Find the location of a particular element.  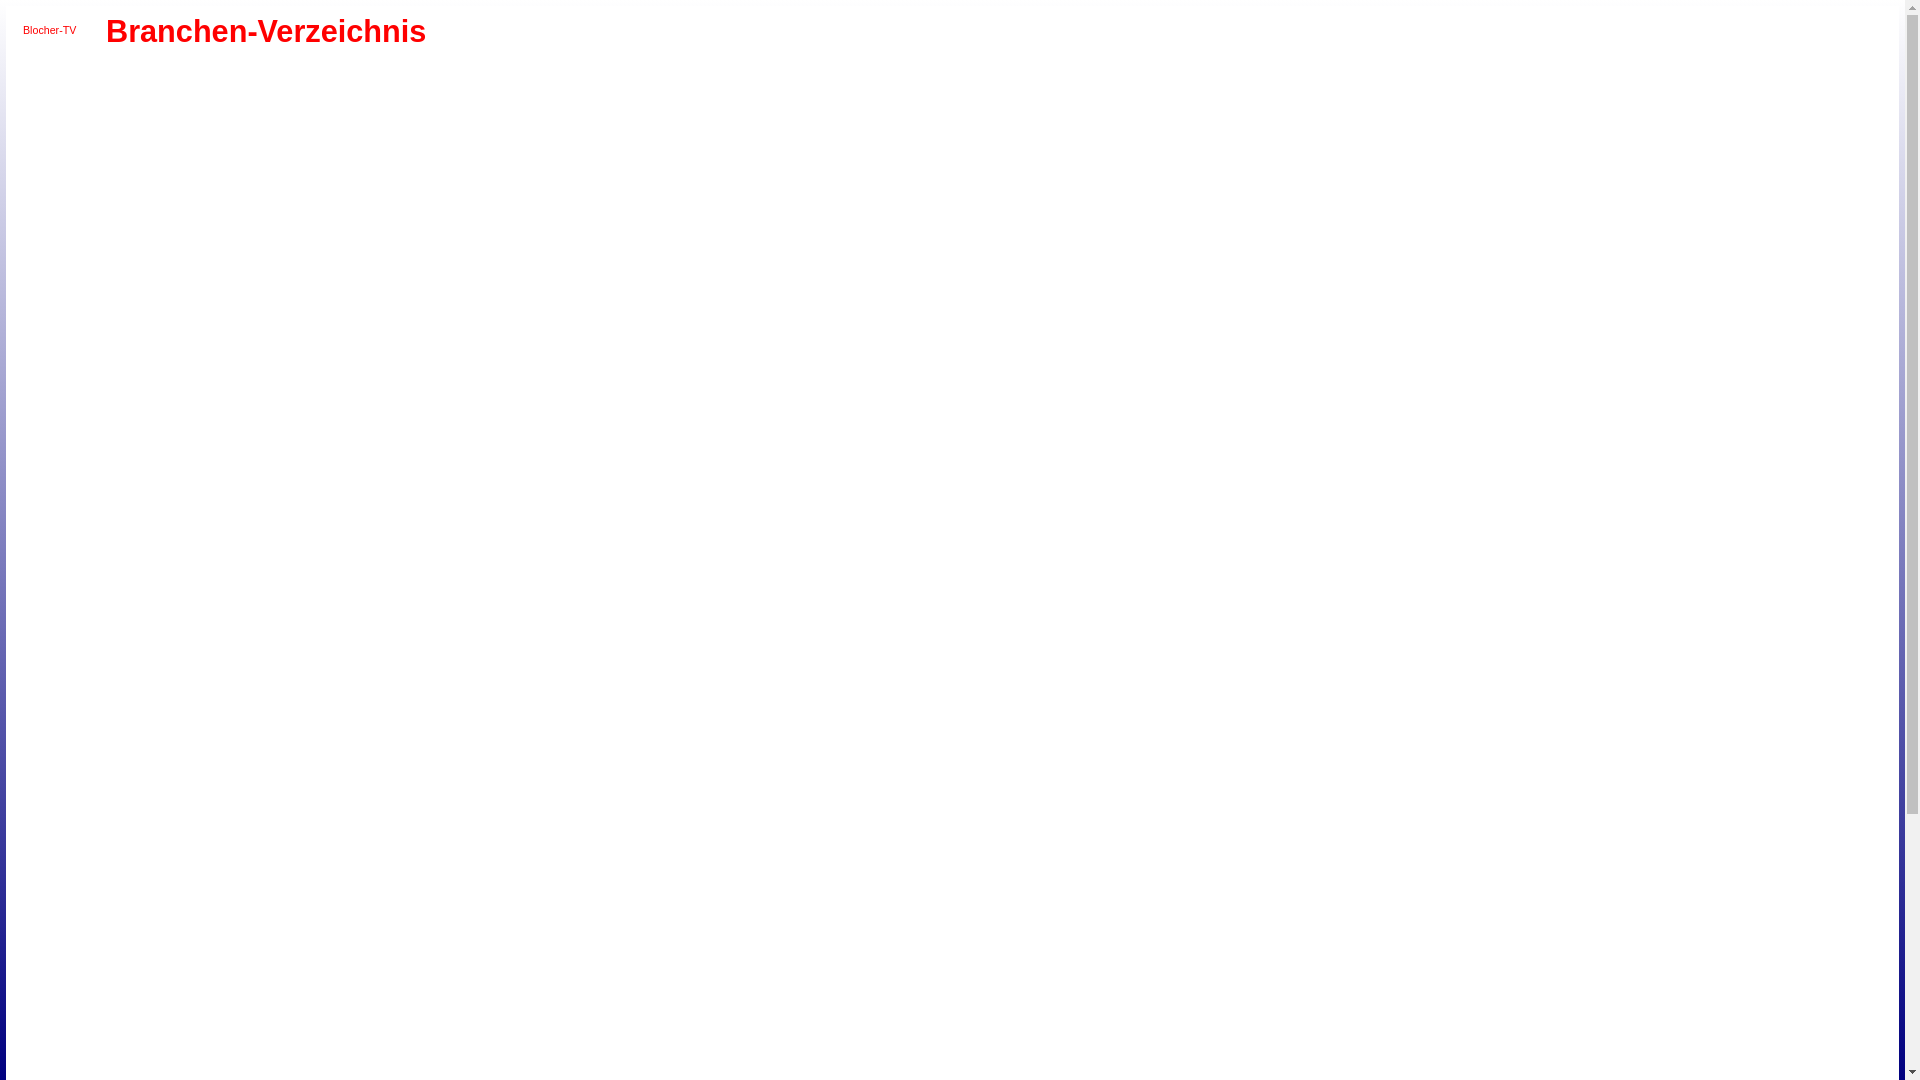

Kreuz Wallimann Susanne  Oberhofen am Thunersee Restaurant  is located at coordinates (279, 1022).